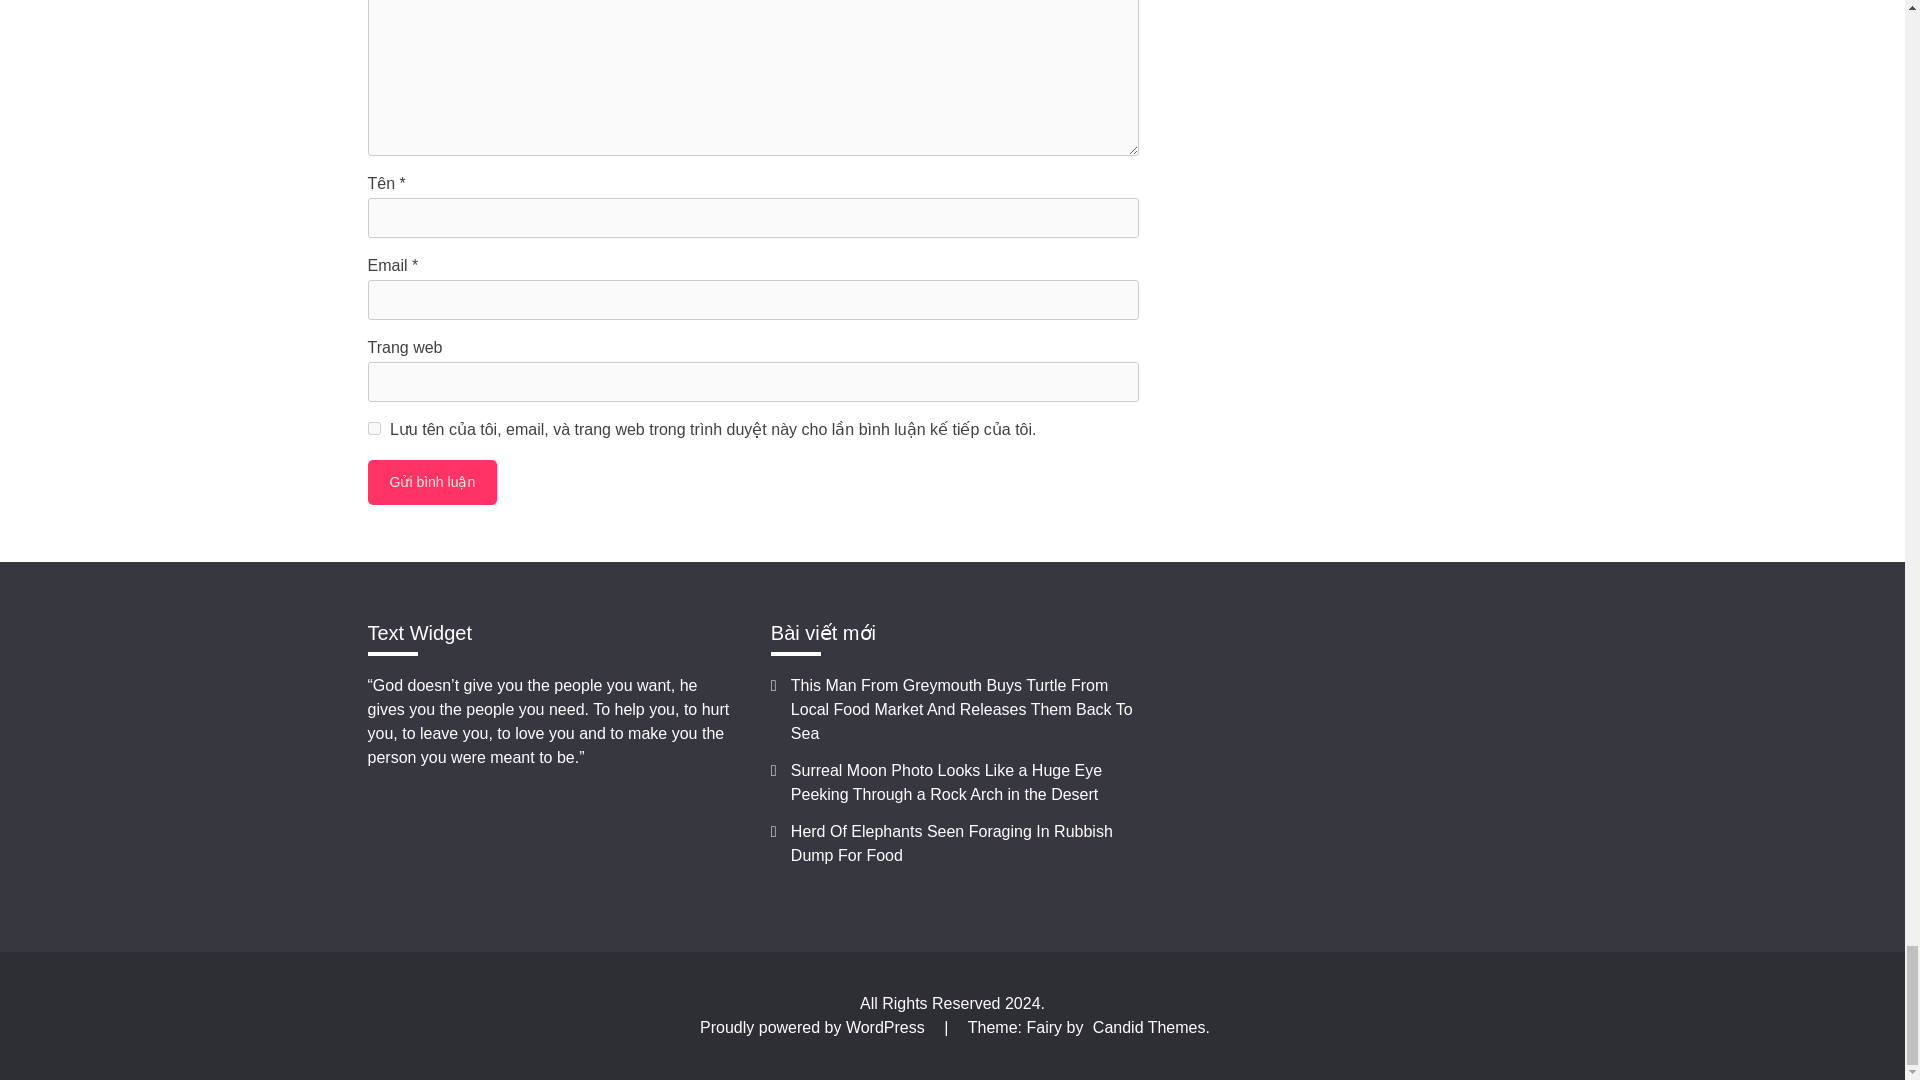  What do you see at coordinates (374, 428) in the screenshot?
I see `yes` at bounding box center [374, 428].